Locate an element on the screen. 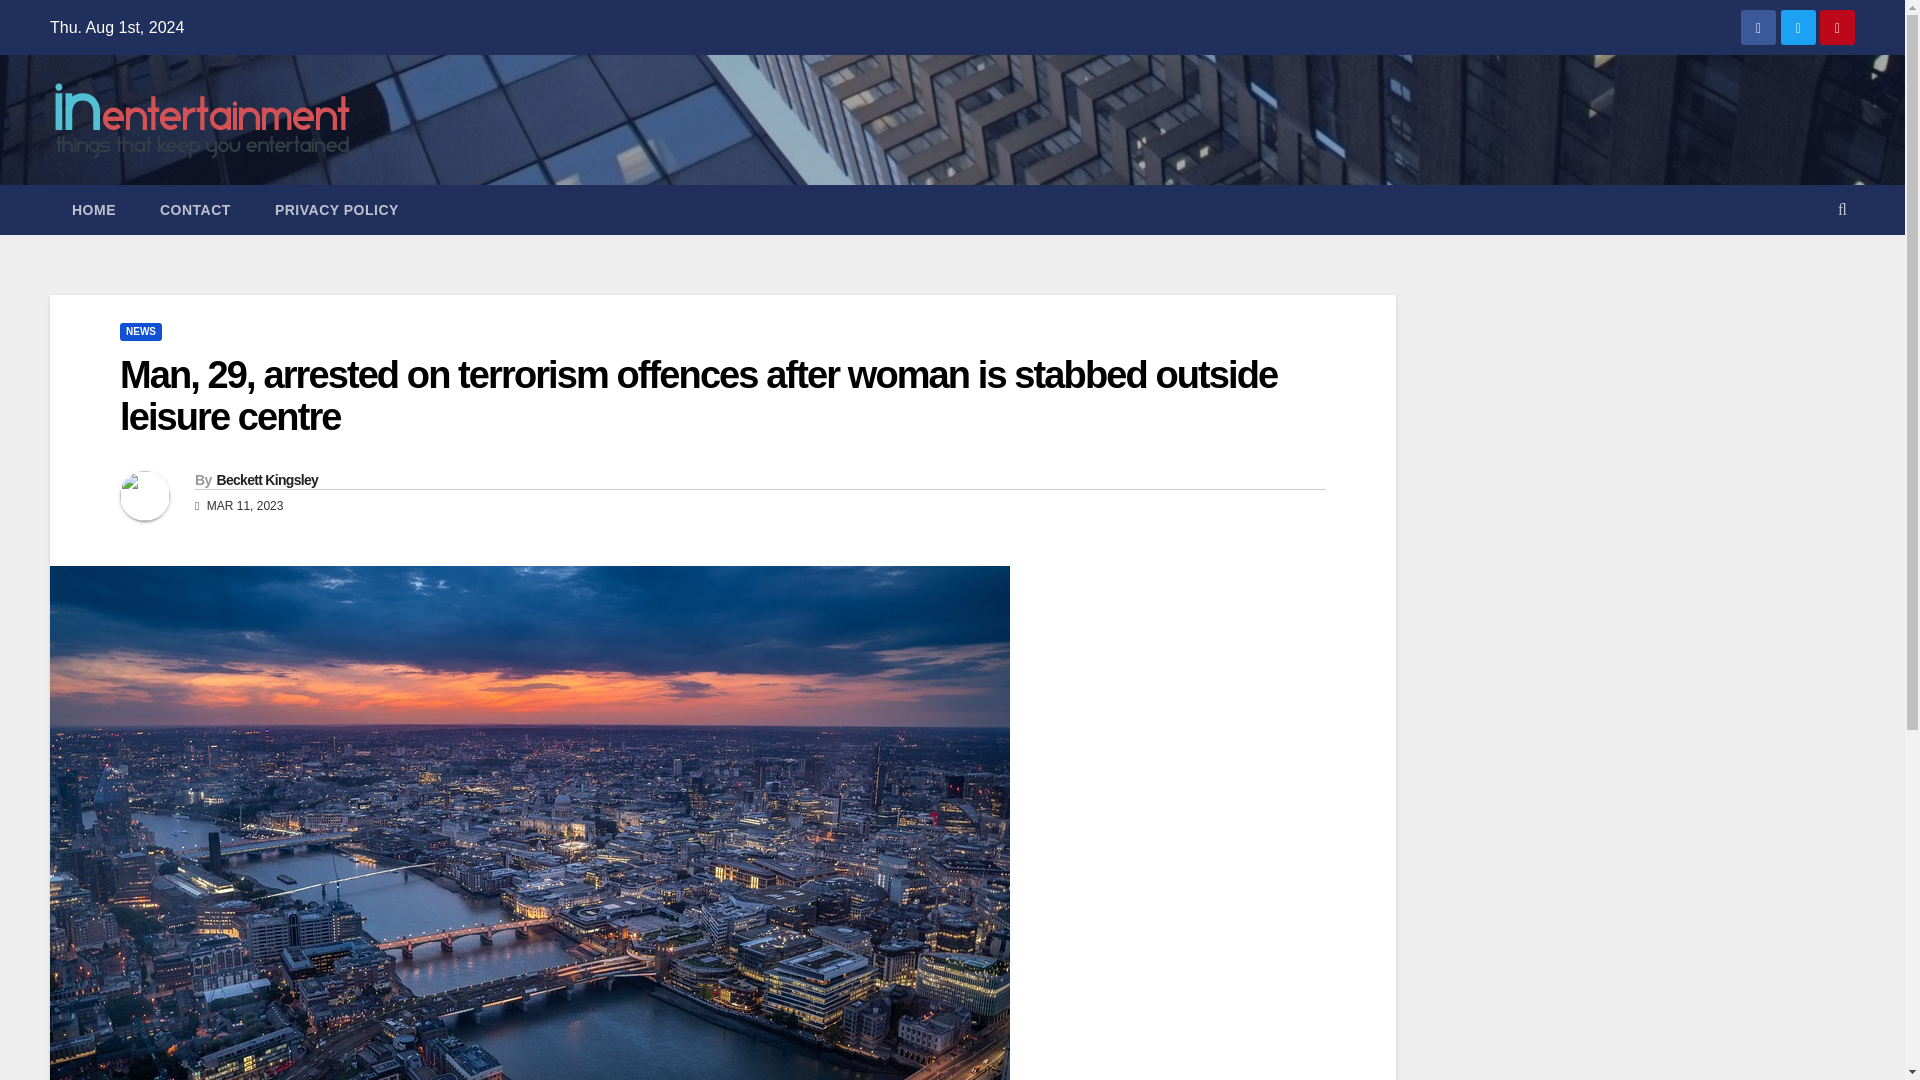 This screenshot has height=1080, width=1920. NEWS is located at coordinates (140, 332).